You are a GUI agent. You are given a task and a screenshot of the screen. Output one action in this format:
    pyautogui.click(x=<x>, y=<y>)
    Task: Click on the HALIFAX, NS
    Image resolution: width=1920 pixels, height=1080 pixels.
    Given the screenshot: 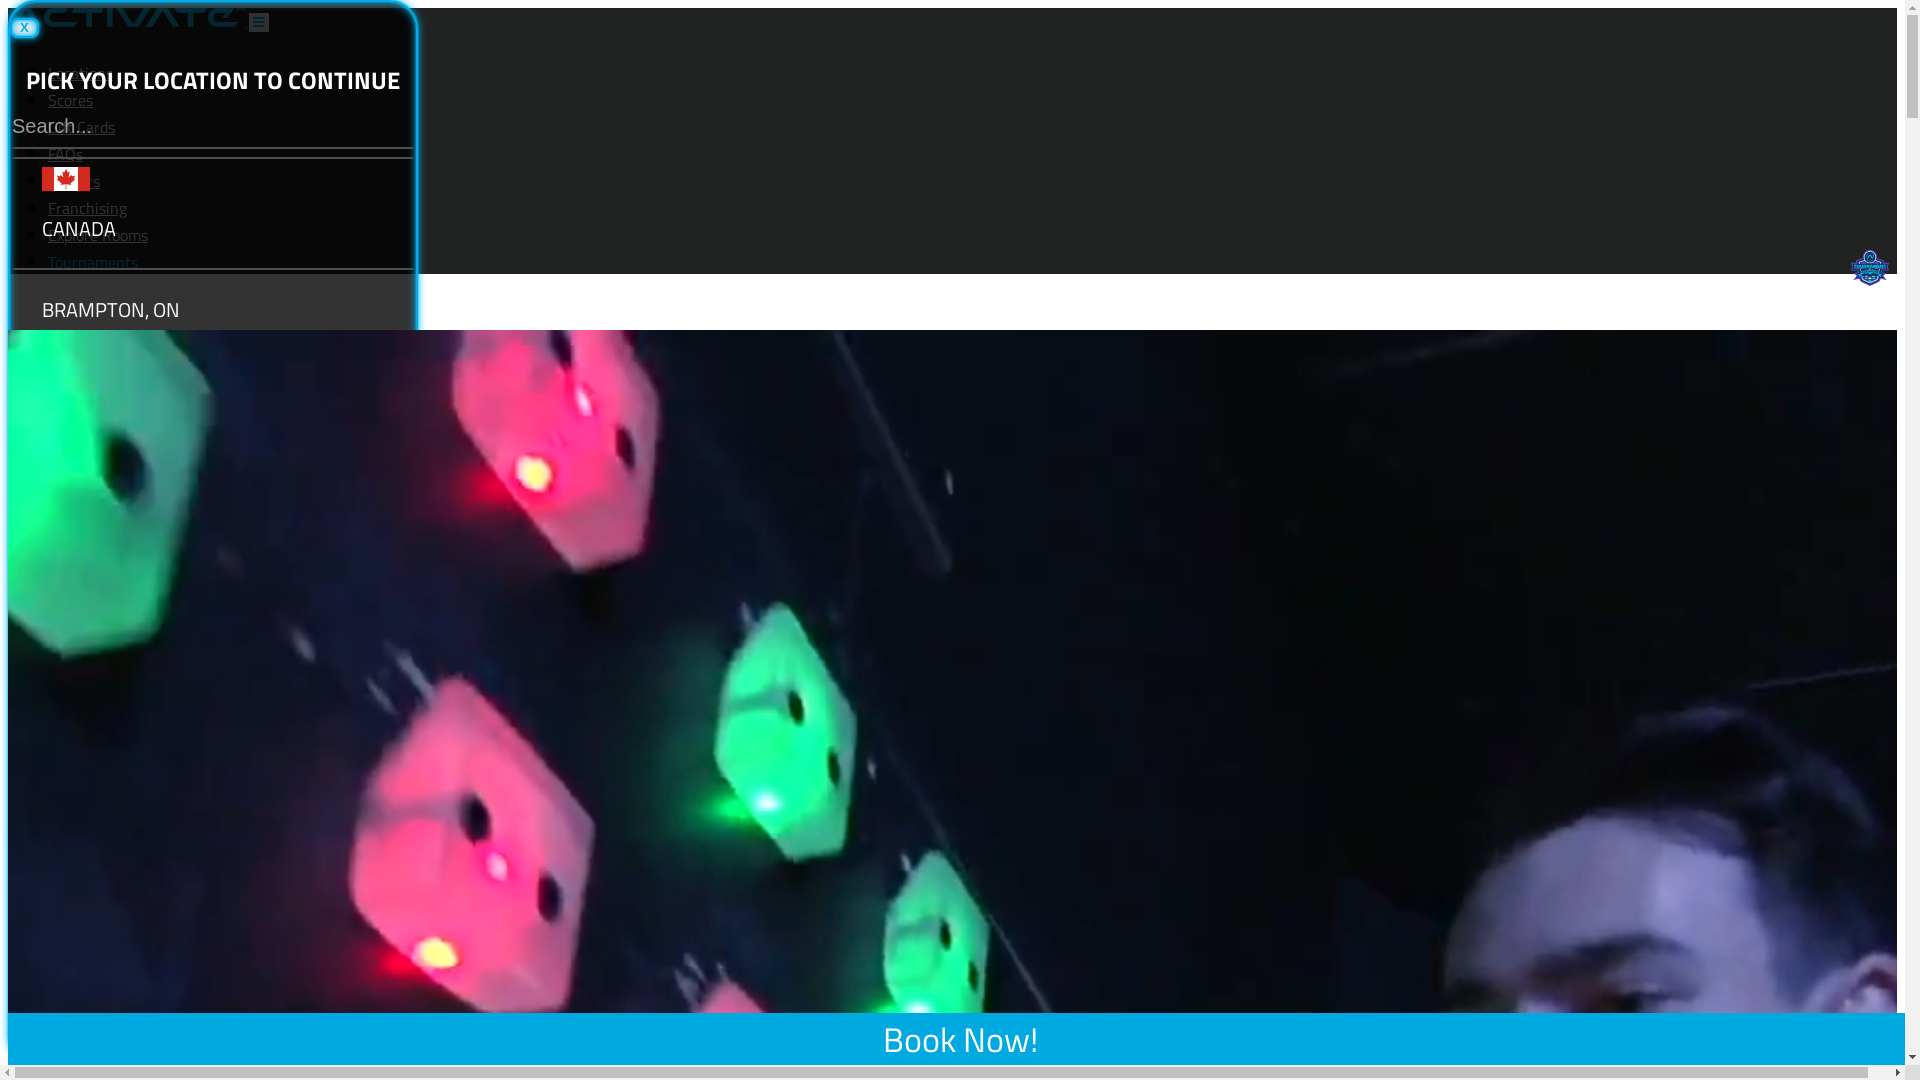 What is the action you would take?
    pyautogui.click(x=213, y=714)
    